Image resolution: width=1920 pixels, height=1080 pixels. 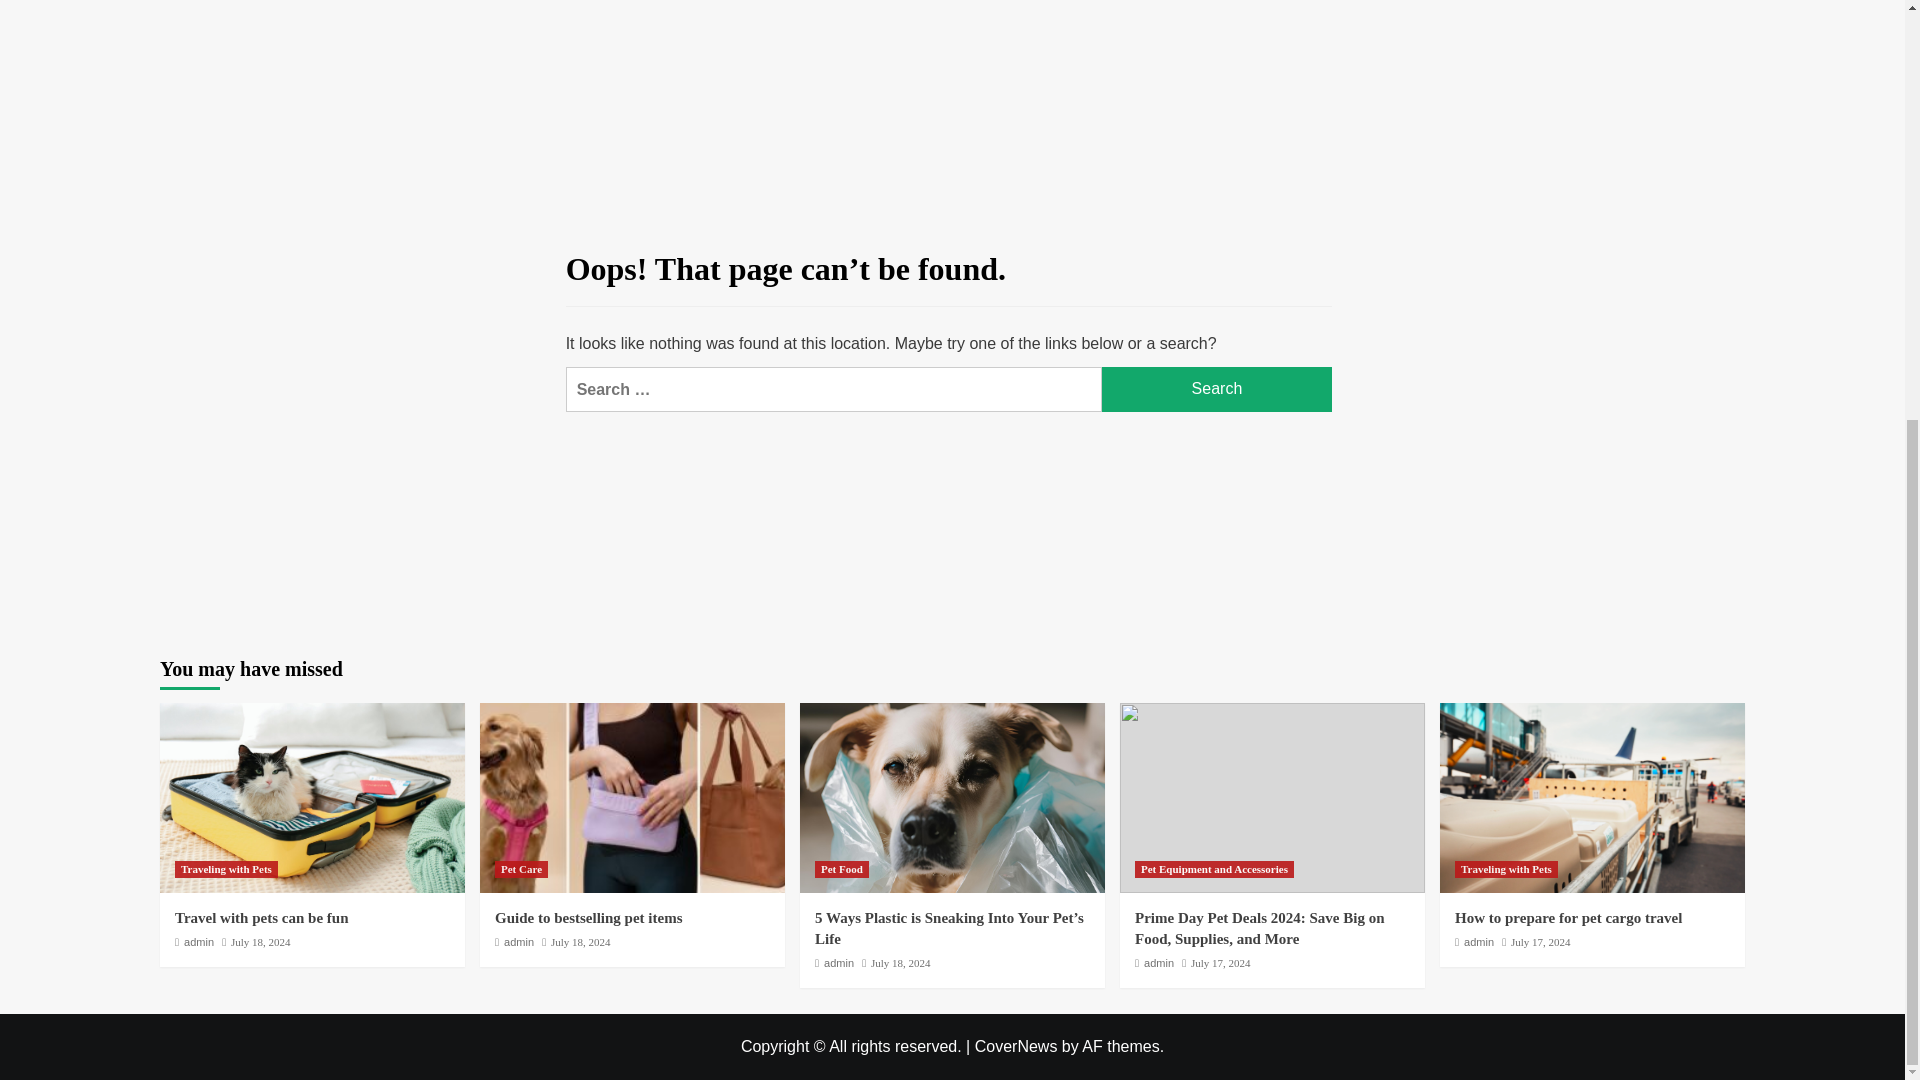 What do you see at coordinates (1214, 869) in the screenshot?
I see `Pet Equipment and Accessories` at bounding box center [1214, 869].